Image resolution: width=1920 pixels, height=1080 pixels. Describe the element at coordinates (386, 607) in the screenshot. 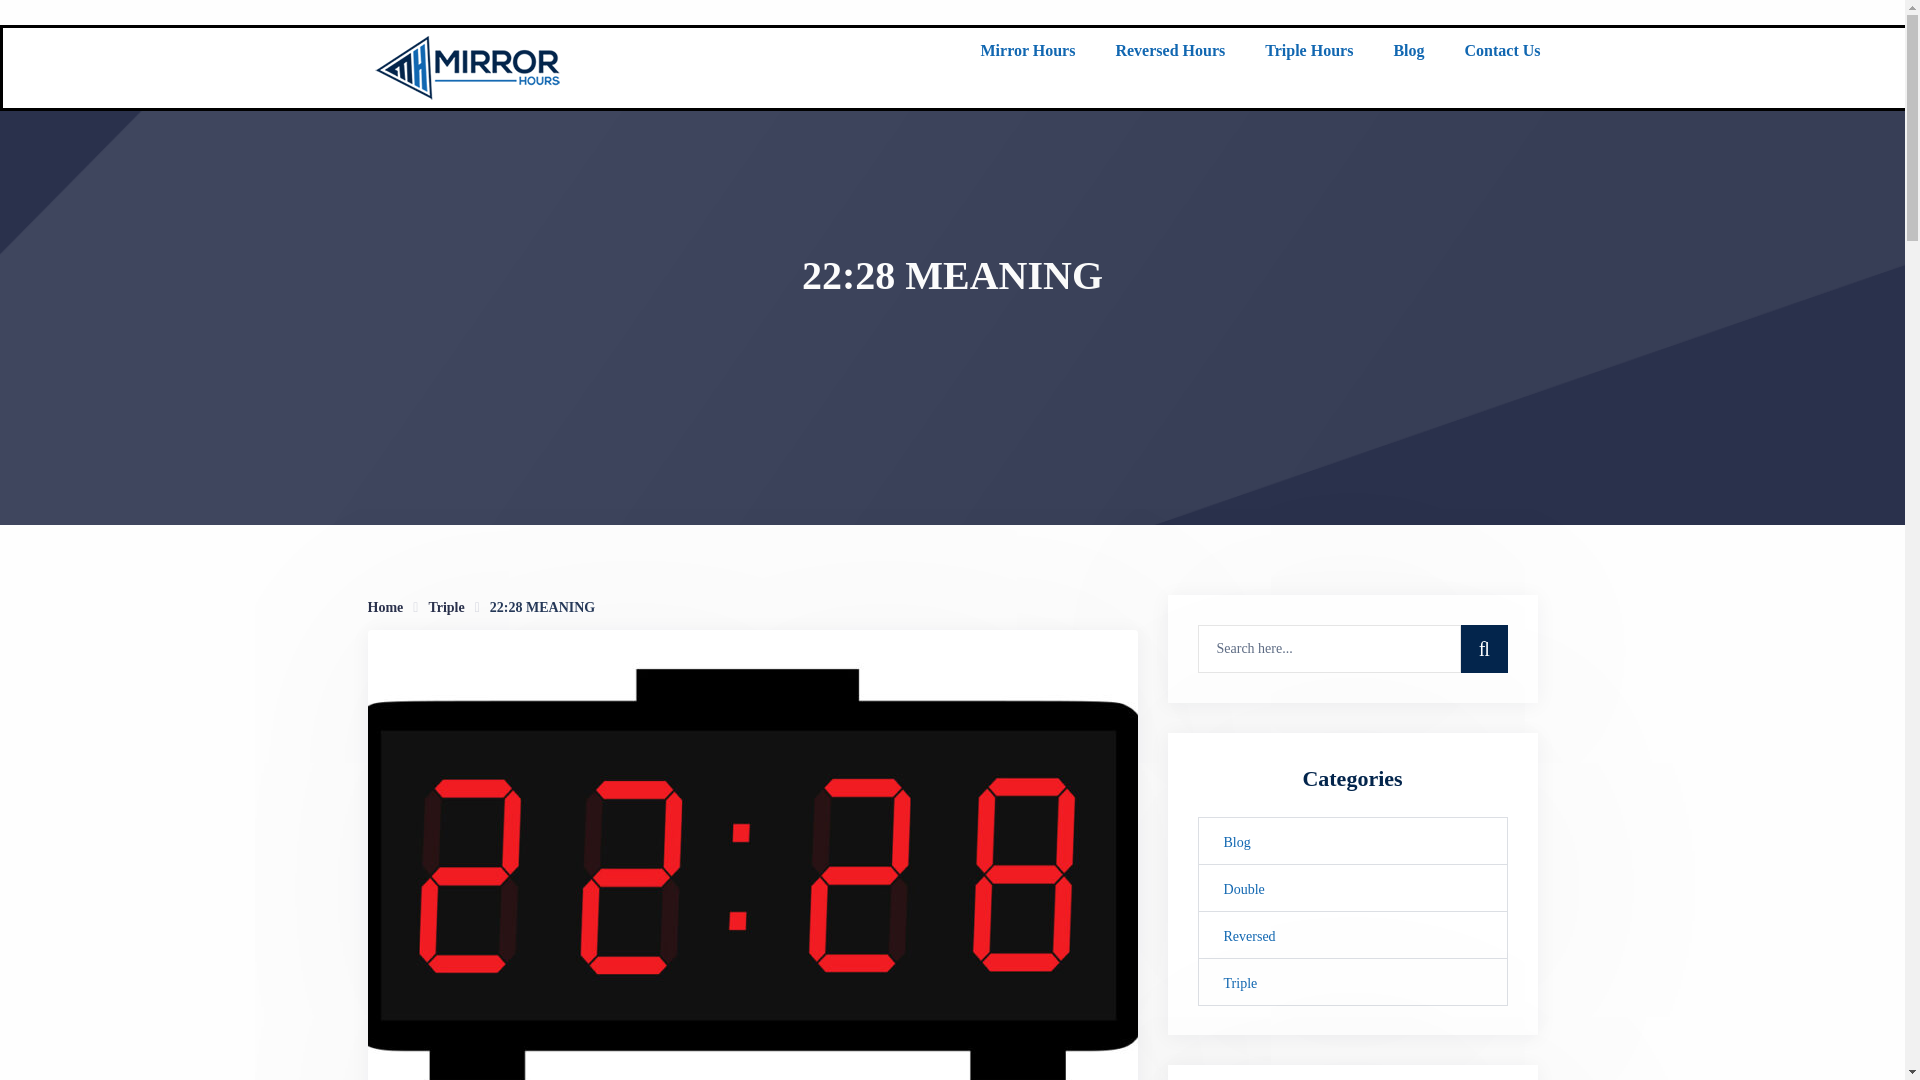

I see `Home` at that location.